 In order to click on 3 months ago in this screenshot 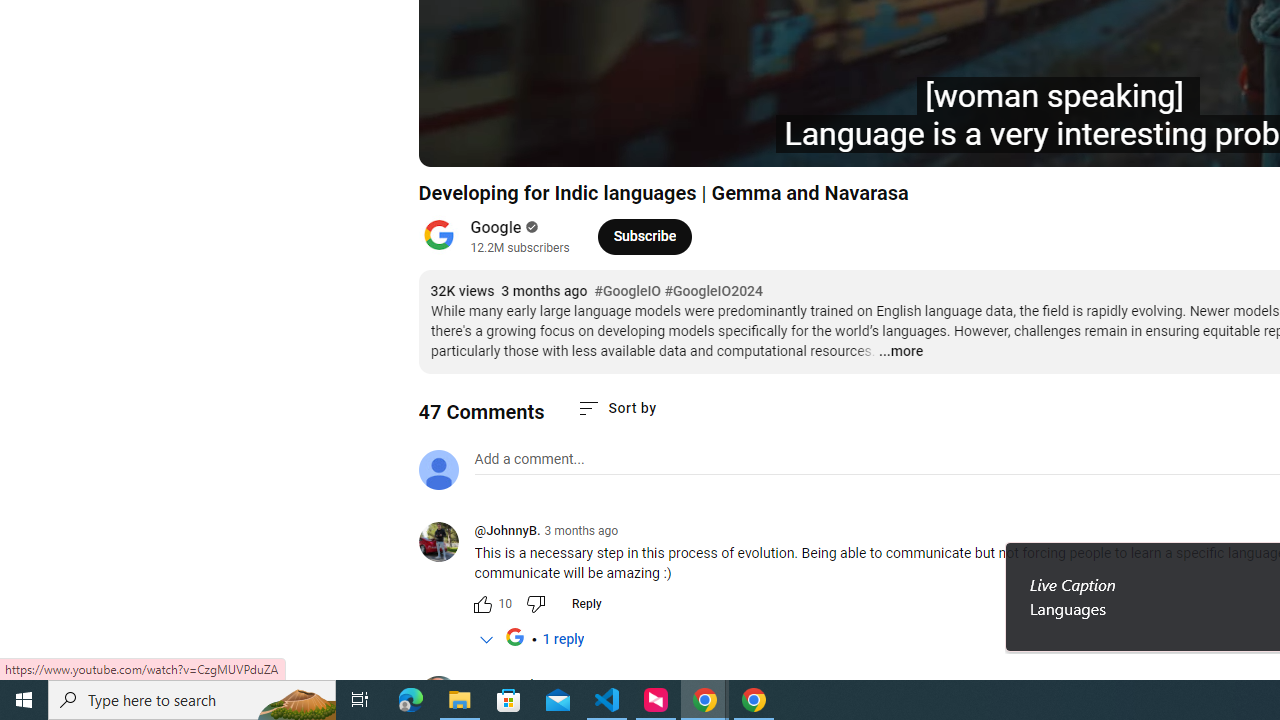, I will do `click(607, 685)`.